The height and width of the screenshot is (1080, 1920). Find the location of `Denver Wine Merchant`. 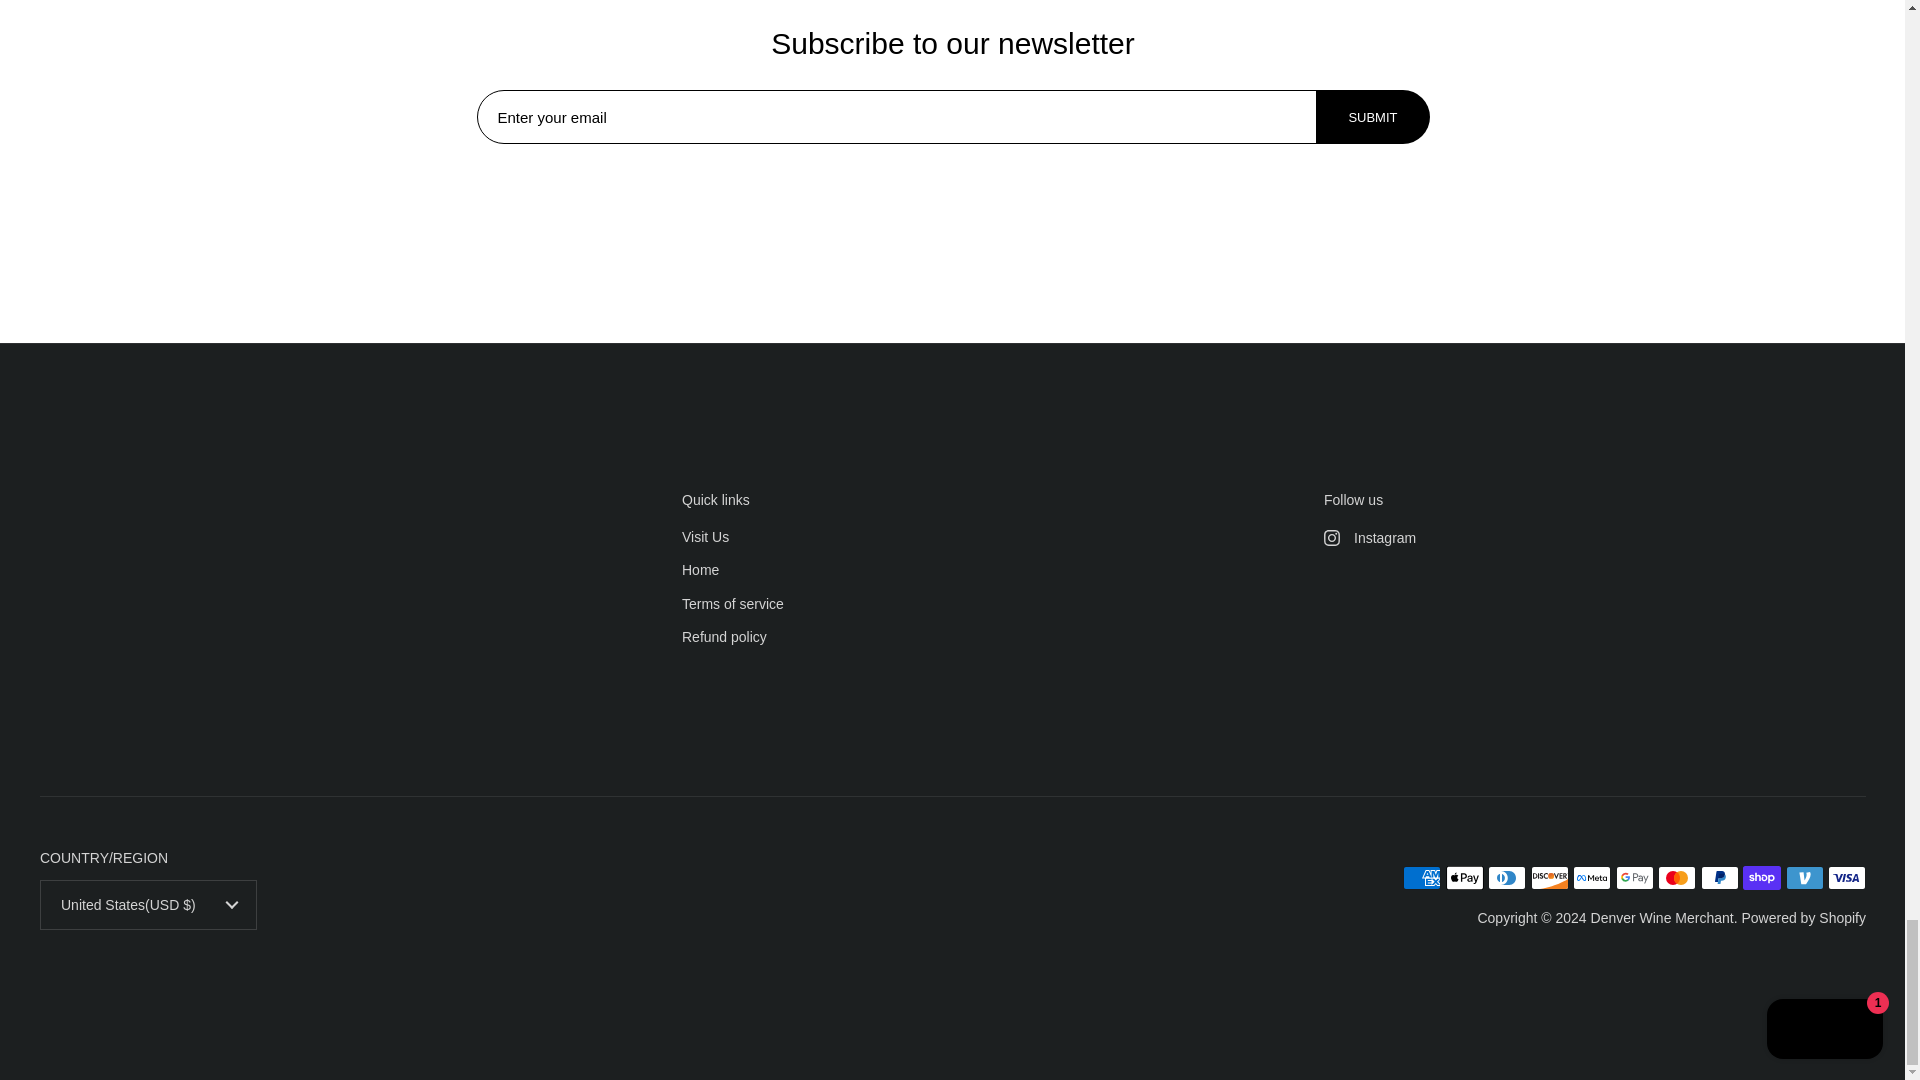

Denver Wine Merchant is located at coordinates (1662, 918).